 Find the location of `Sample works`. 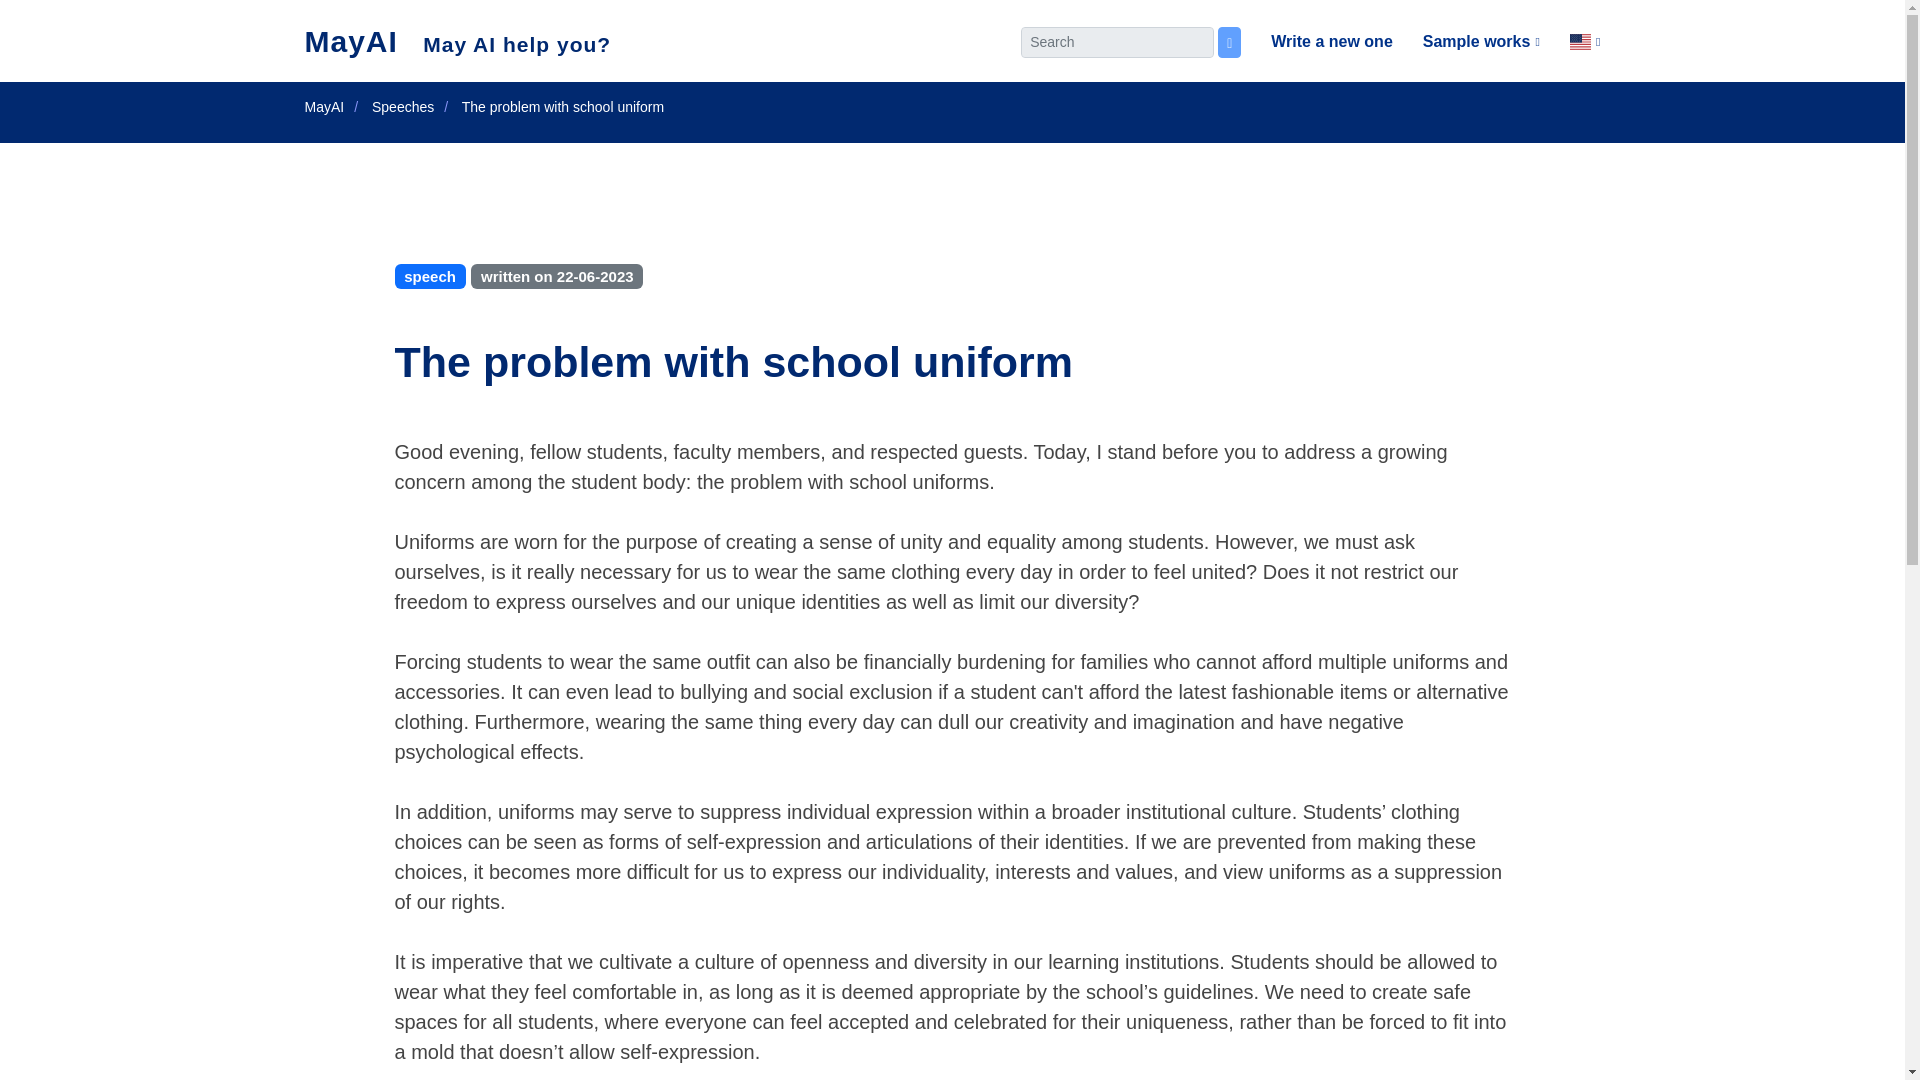

Sample works is located at coordinates (1466, 42).